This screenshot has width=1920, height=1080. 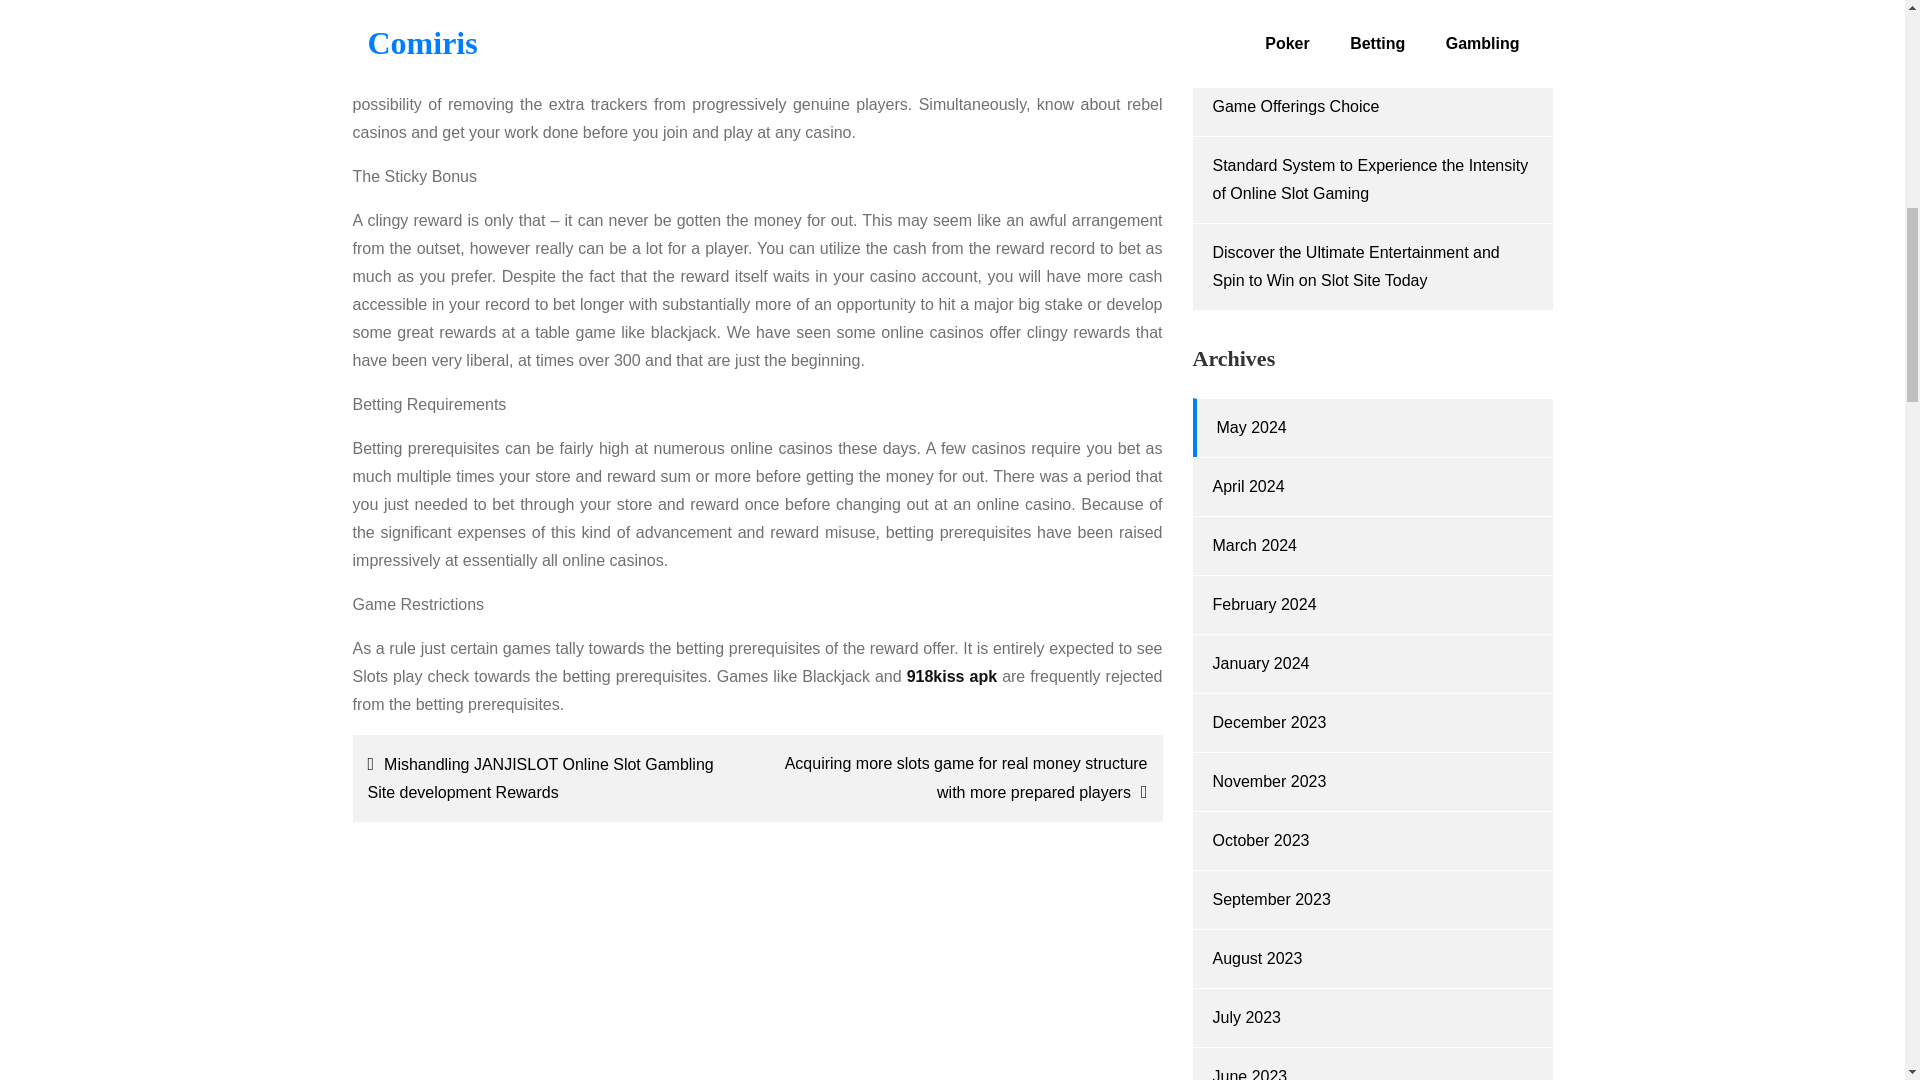 I want to click on October 2023, so click(x=1260, y=840).